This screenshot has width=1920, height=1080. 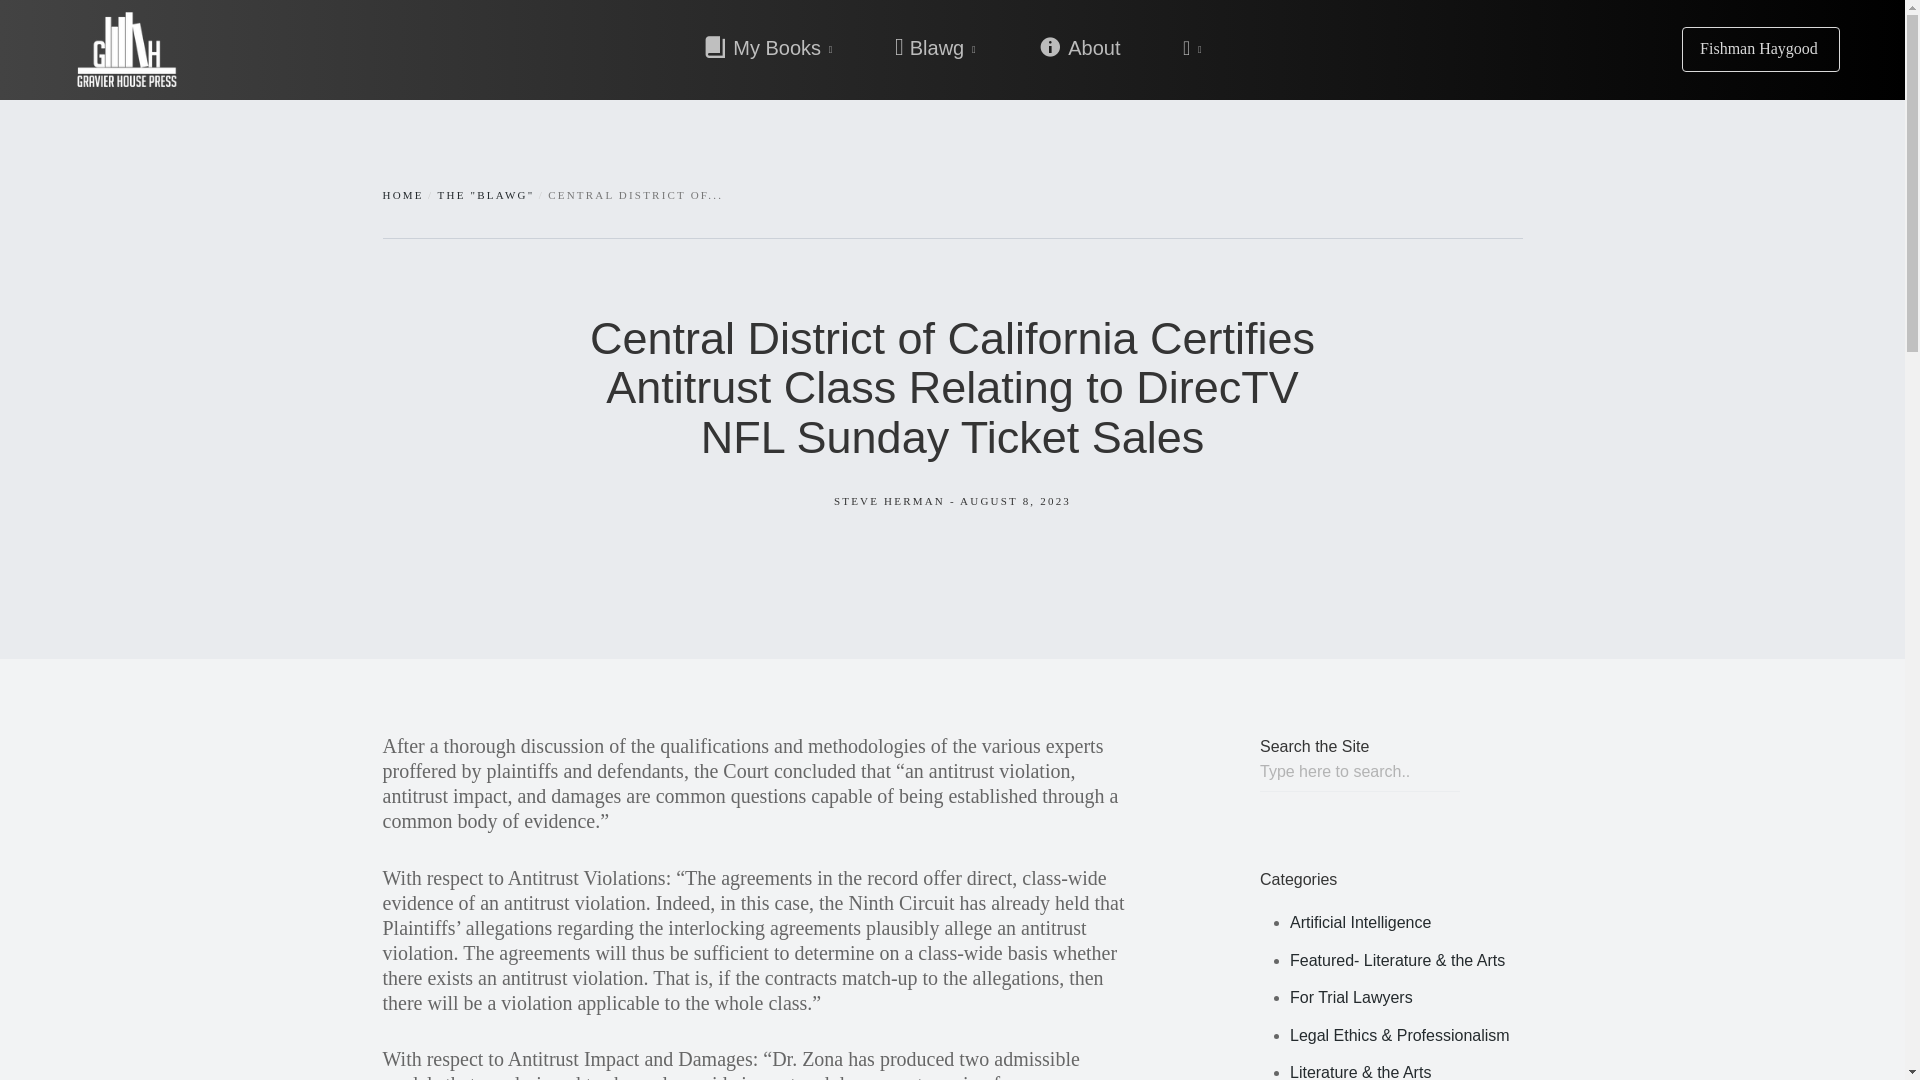 What do you see at coordinates (935, 48) in the screenshot?
I see `Blawg` at bounding box center [935, 48].